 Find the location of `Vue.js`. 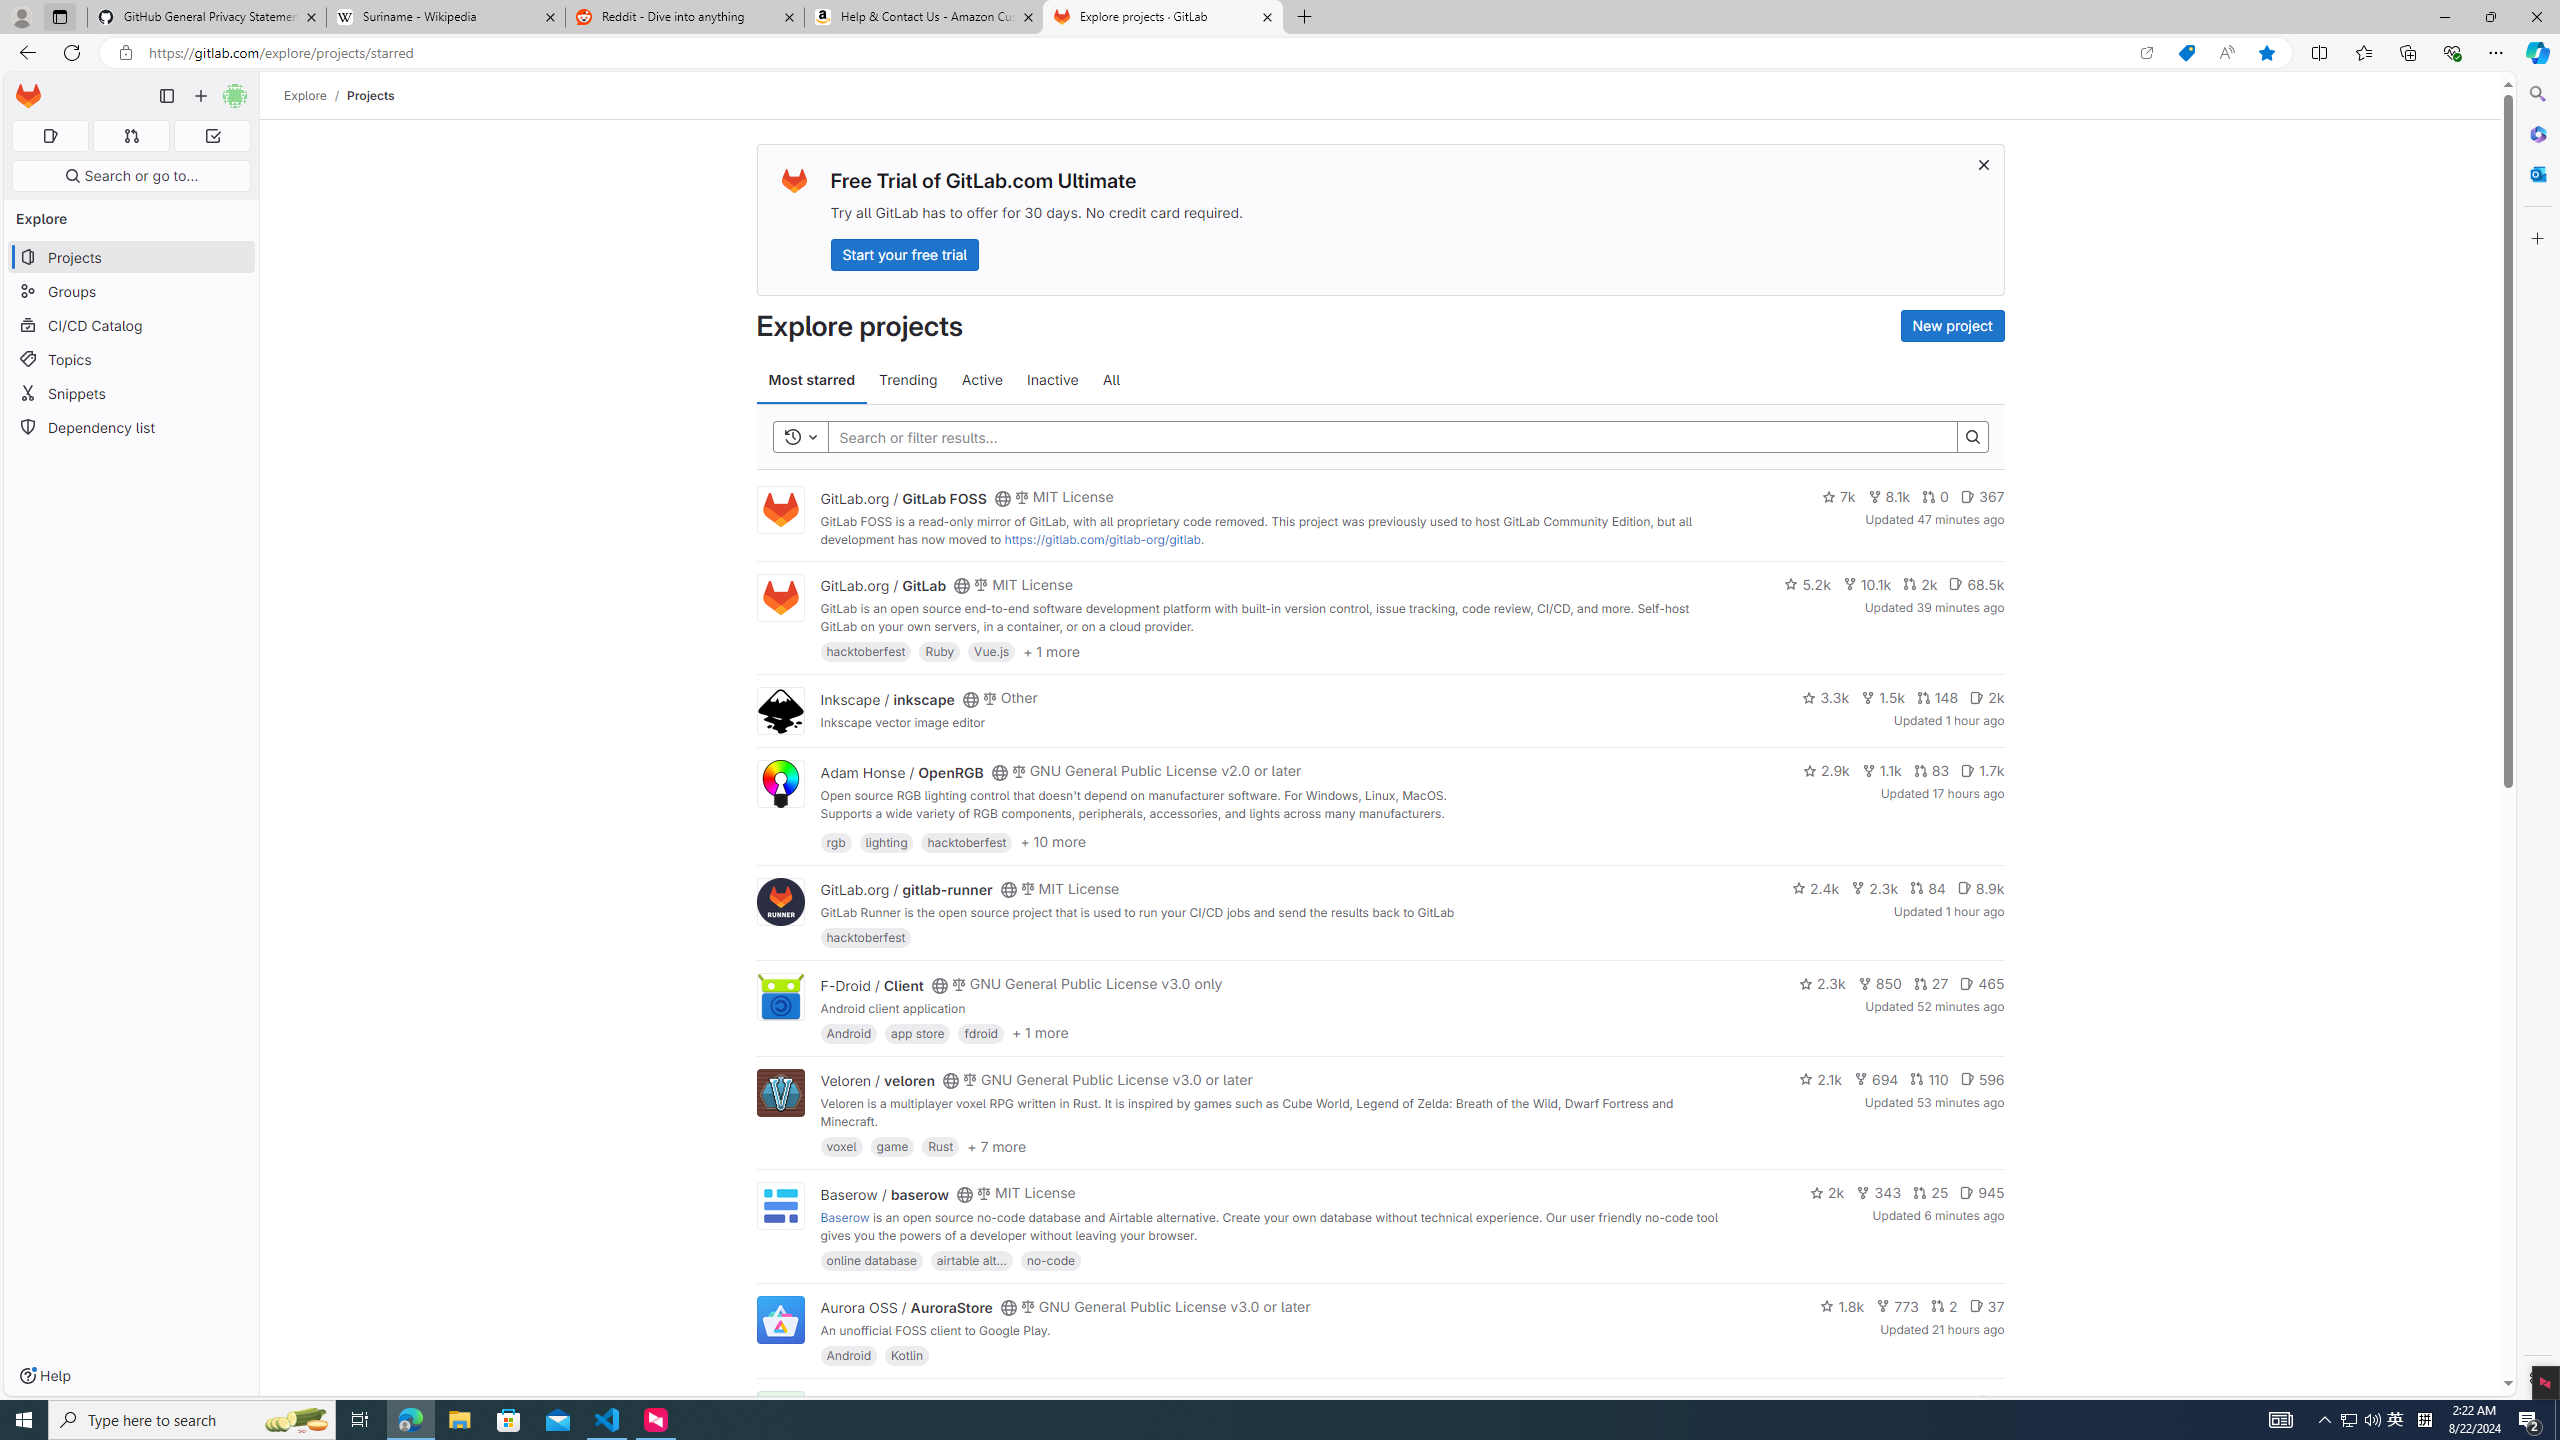

Vue.js is located at coordinates (992, 651).